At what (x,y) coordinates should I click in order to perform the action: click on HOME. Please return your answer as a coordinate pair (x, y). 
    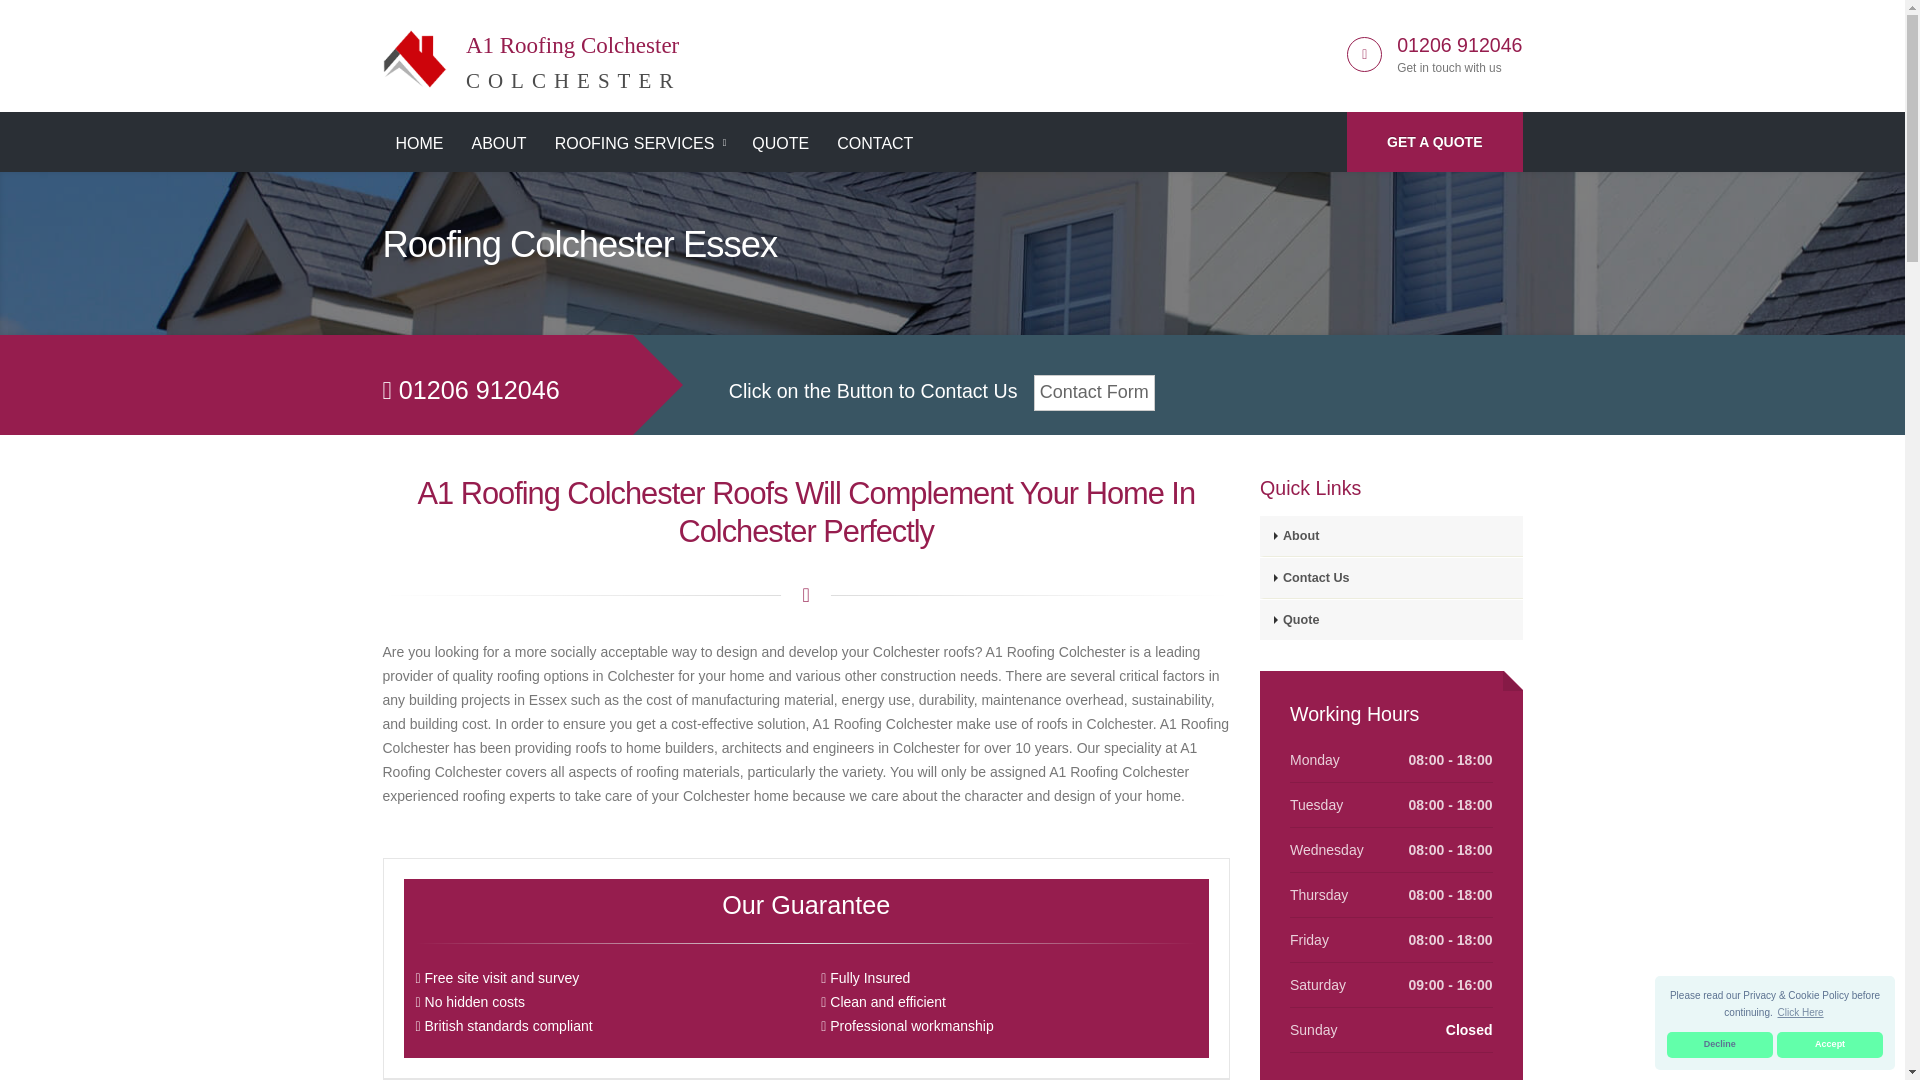
    Looking at the image, I should click on (498, 144).